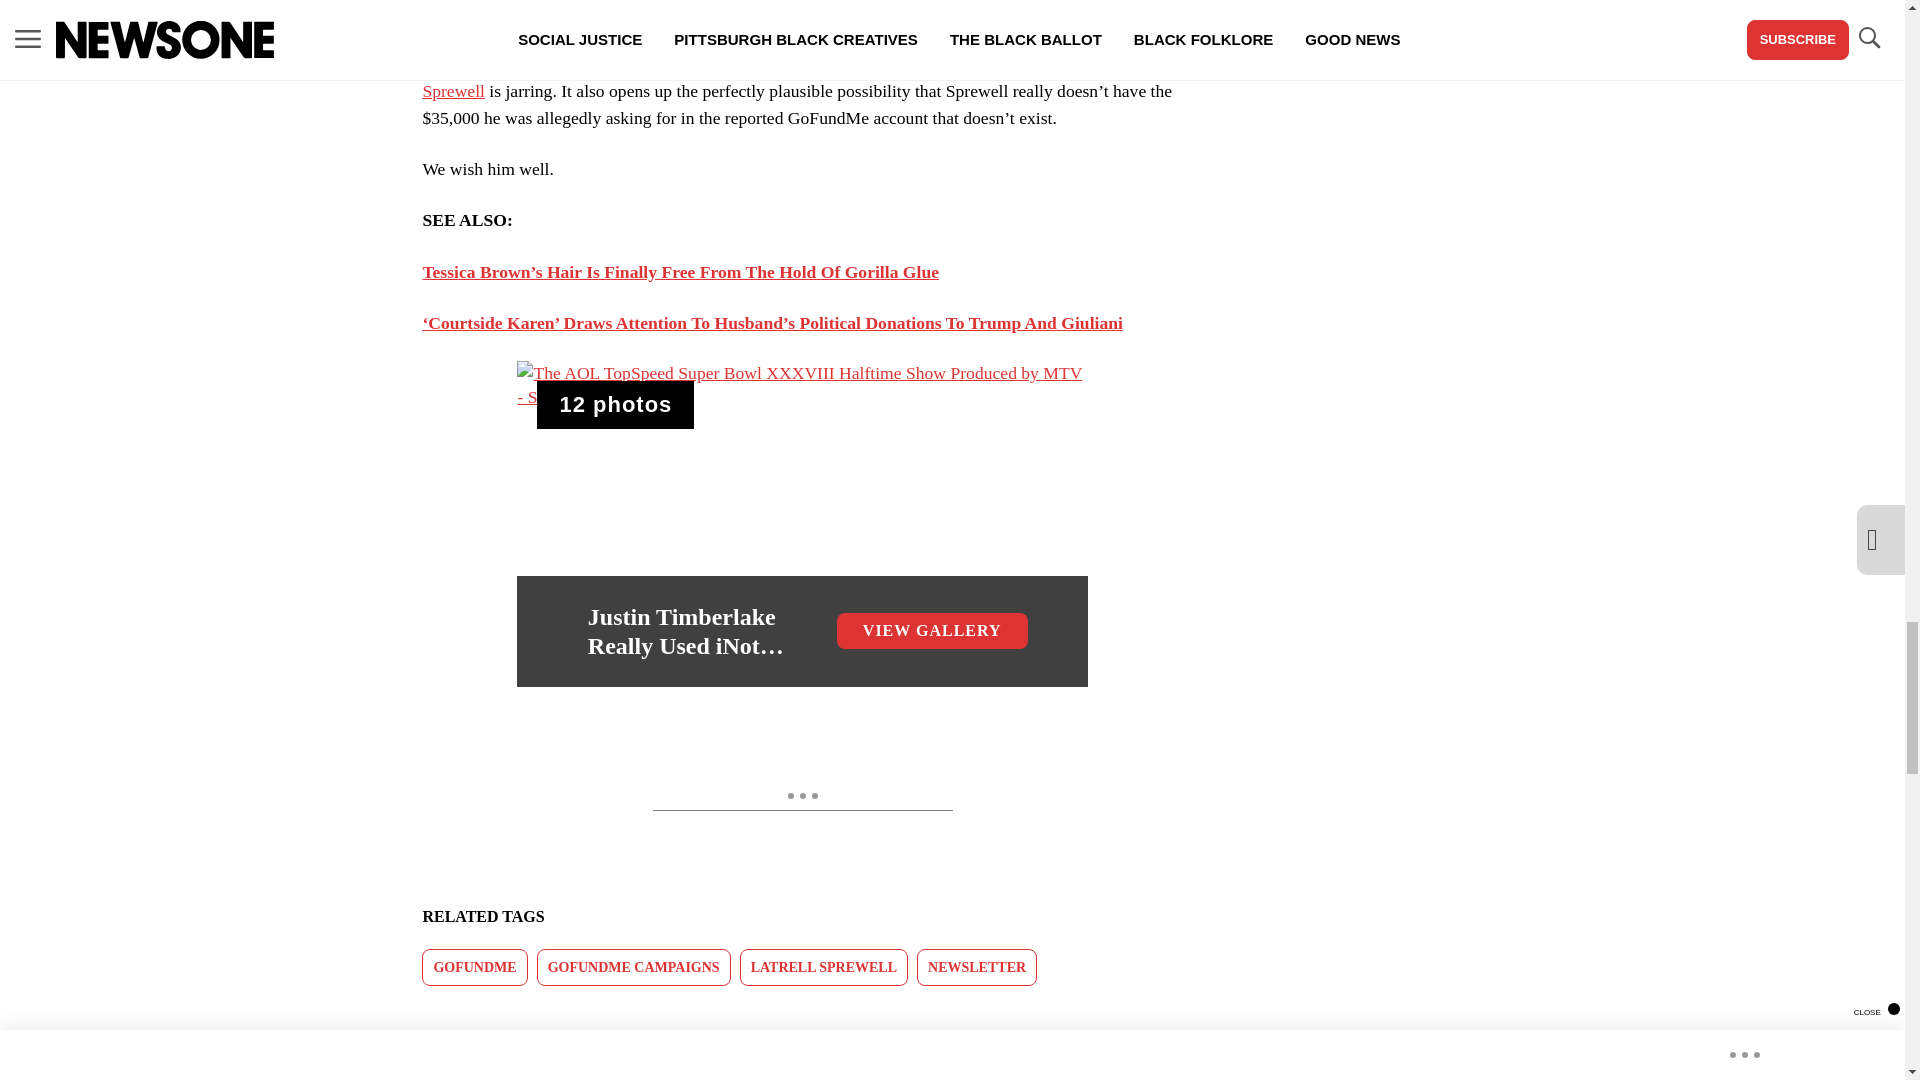 The image size is (1920, 1080). Describe the element at coordinates (615, 404) in the screenshot. I see `Media Playlist` at that location.